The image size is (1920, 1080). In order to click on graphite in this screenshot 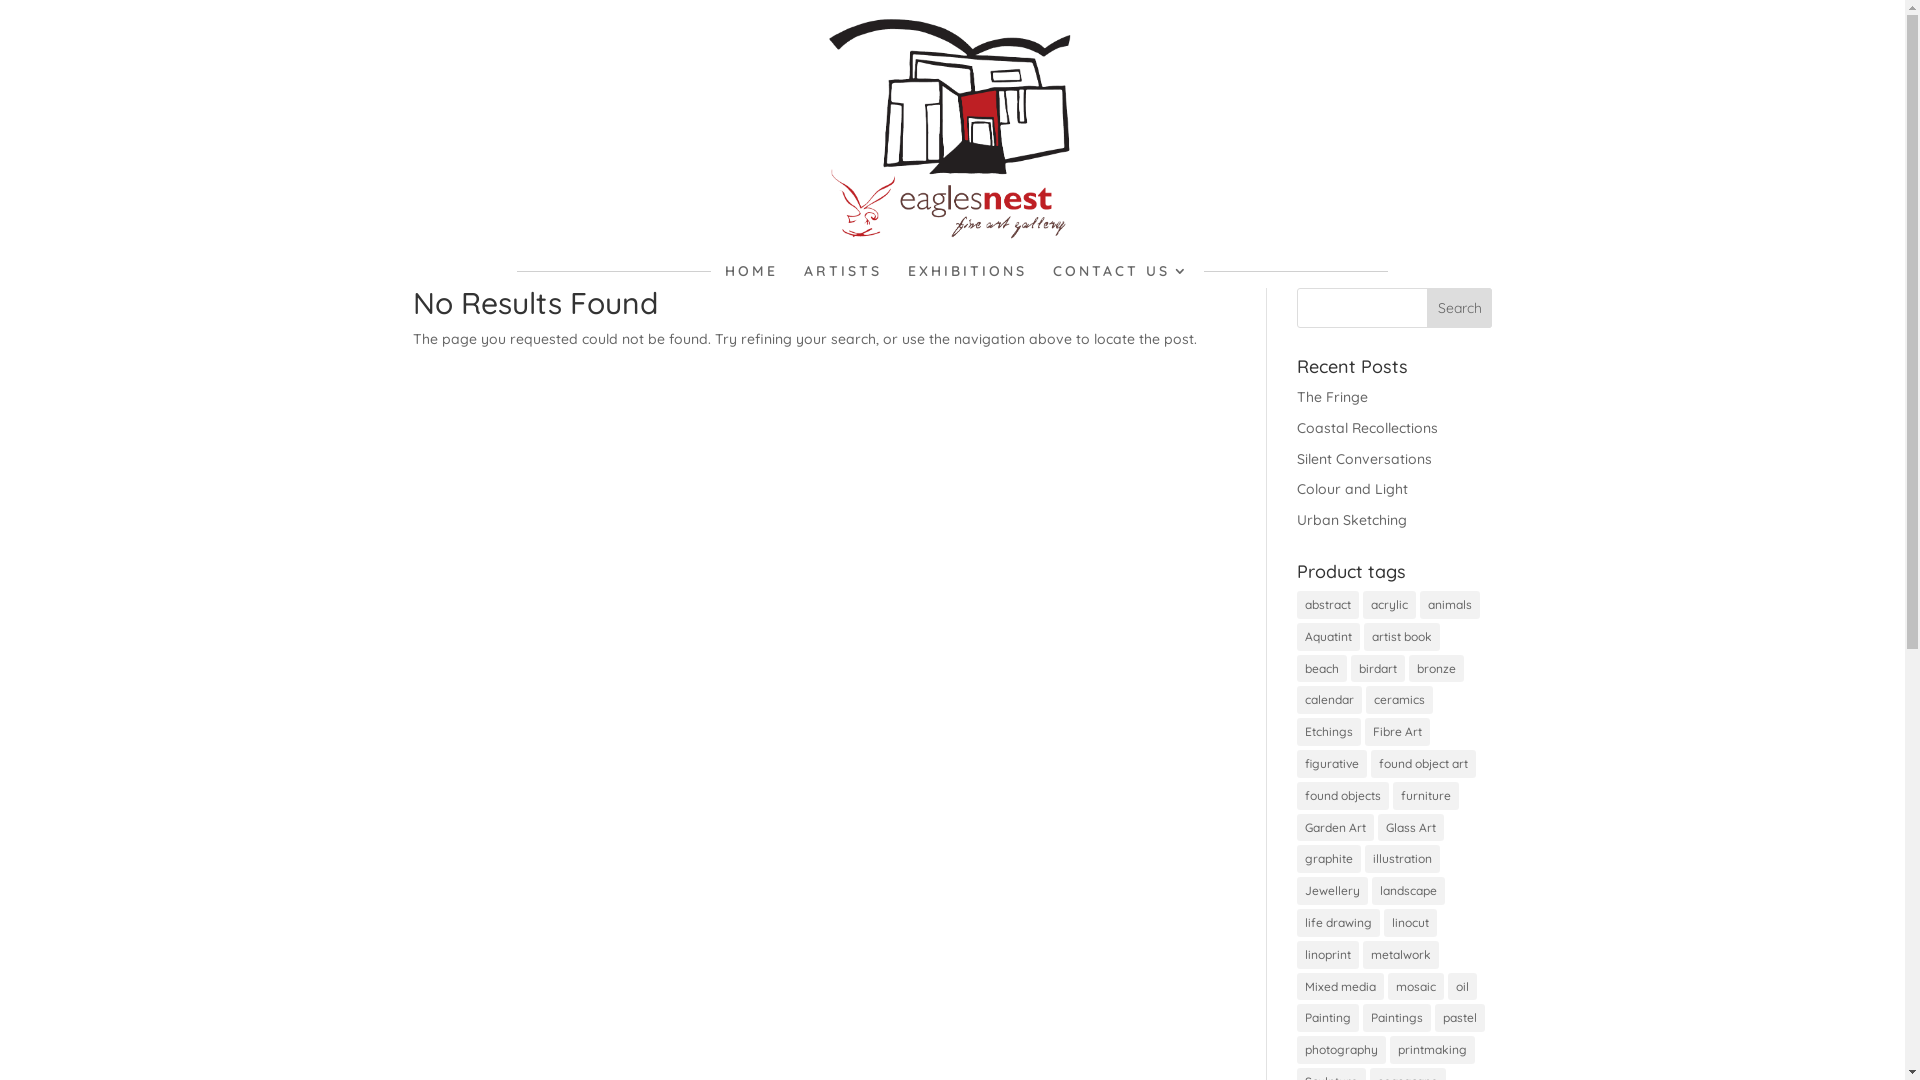, I will do `click(1329, 859)`.